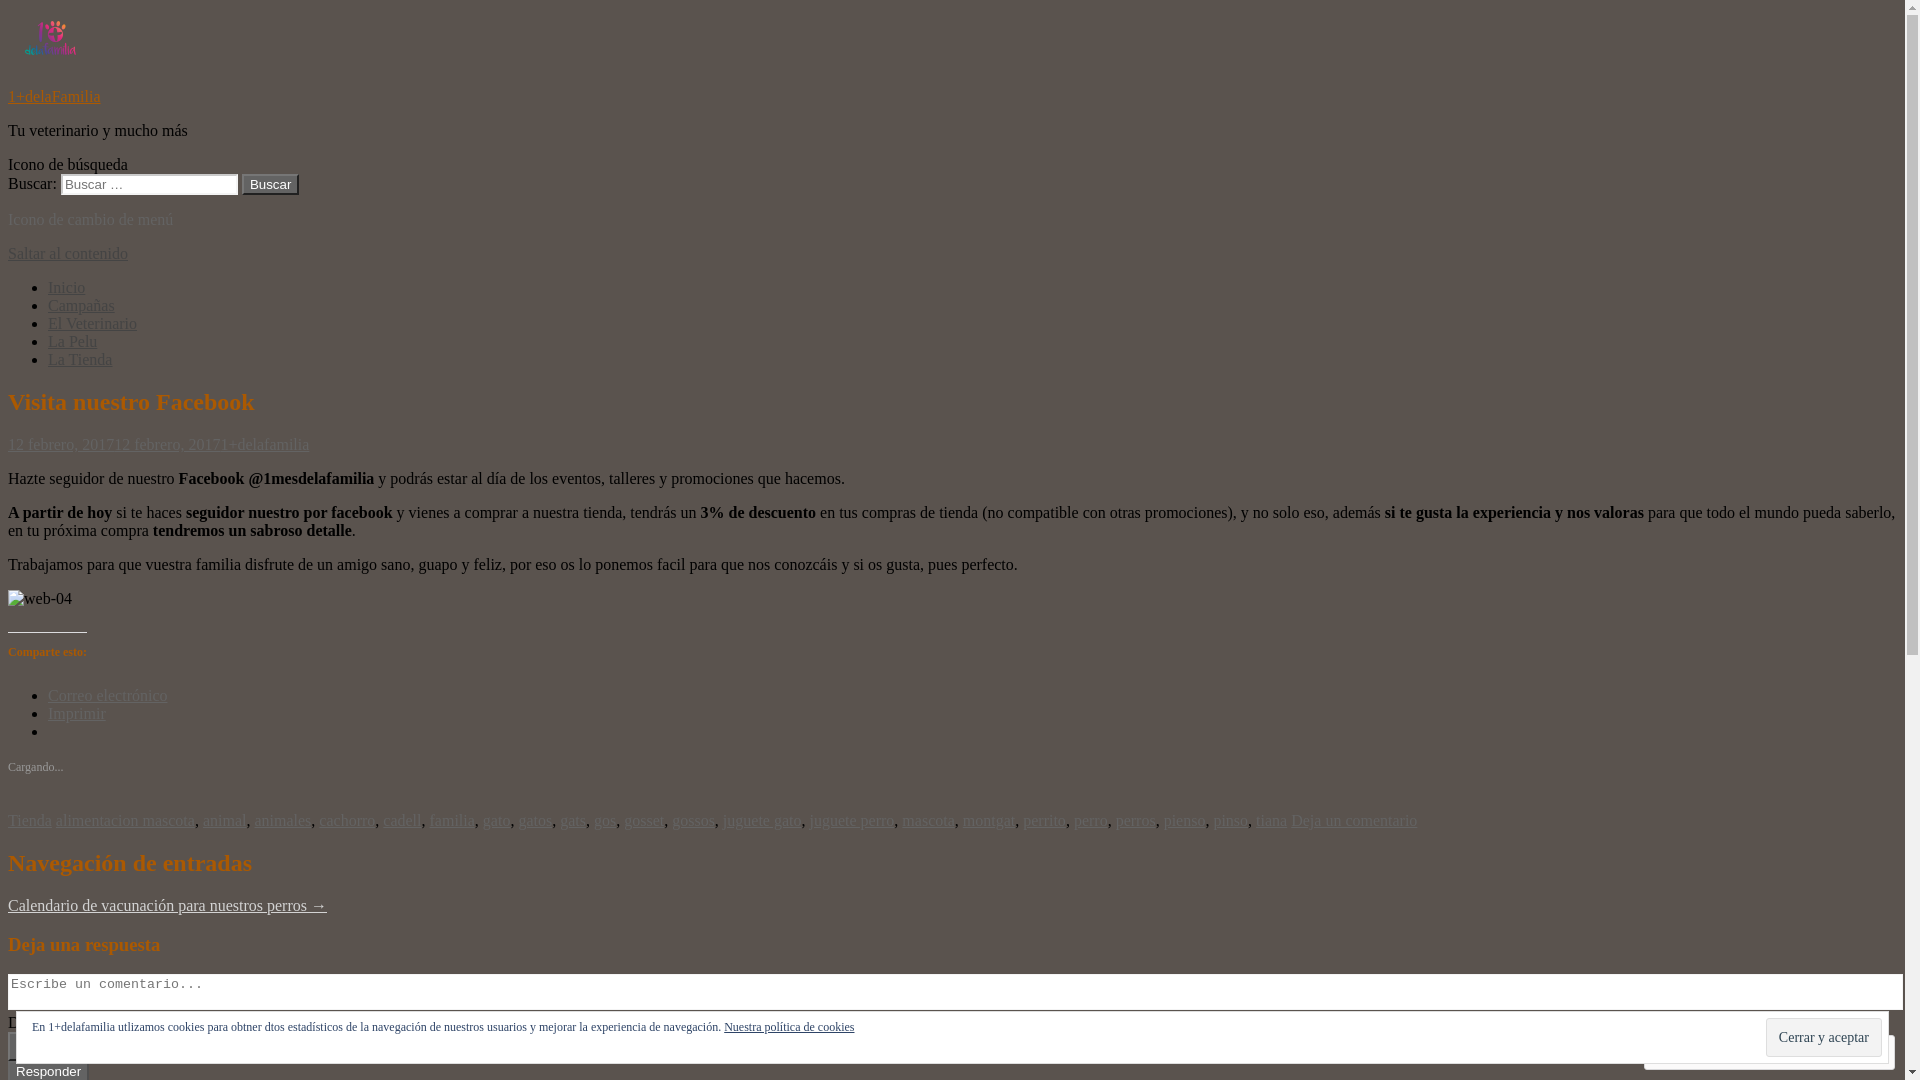 The image size is (1920, 1080). What do you see at coordinates (347, 820) in the screenshot?
I see `cachorro` at bounding box center [347, 820].